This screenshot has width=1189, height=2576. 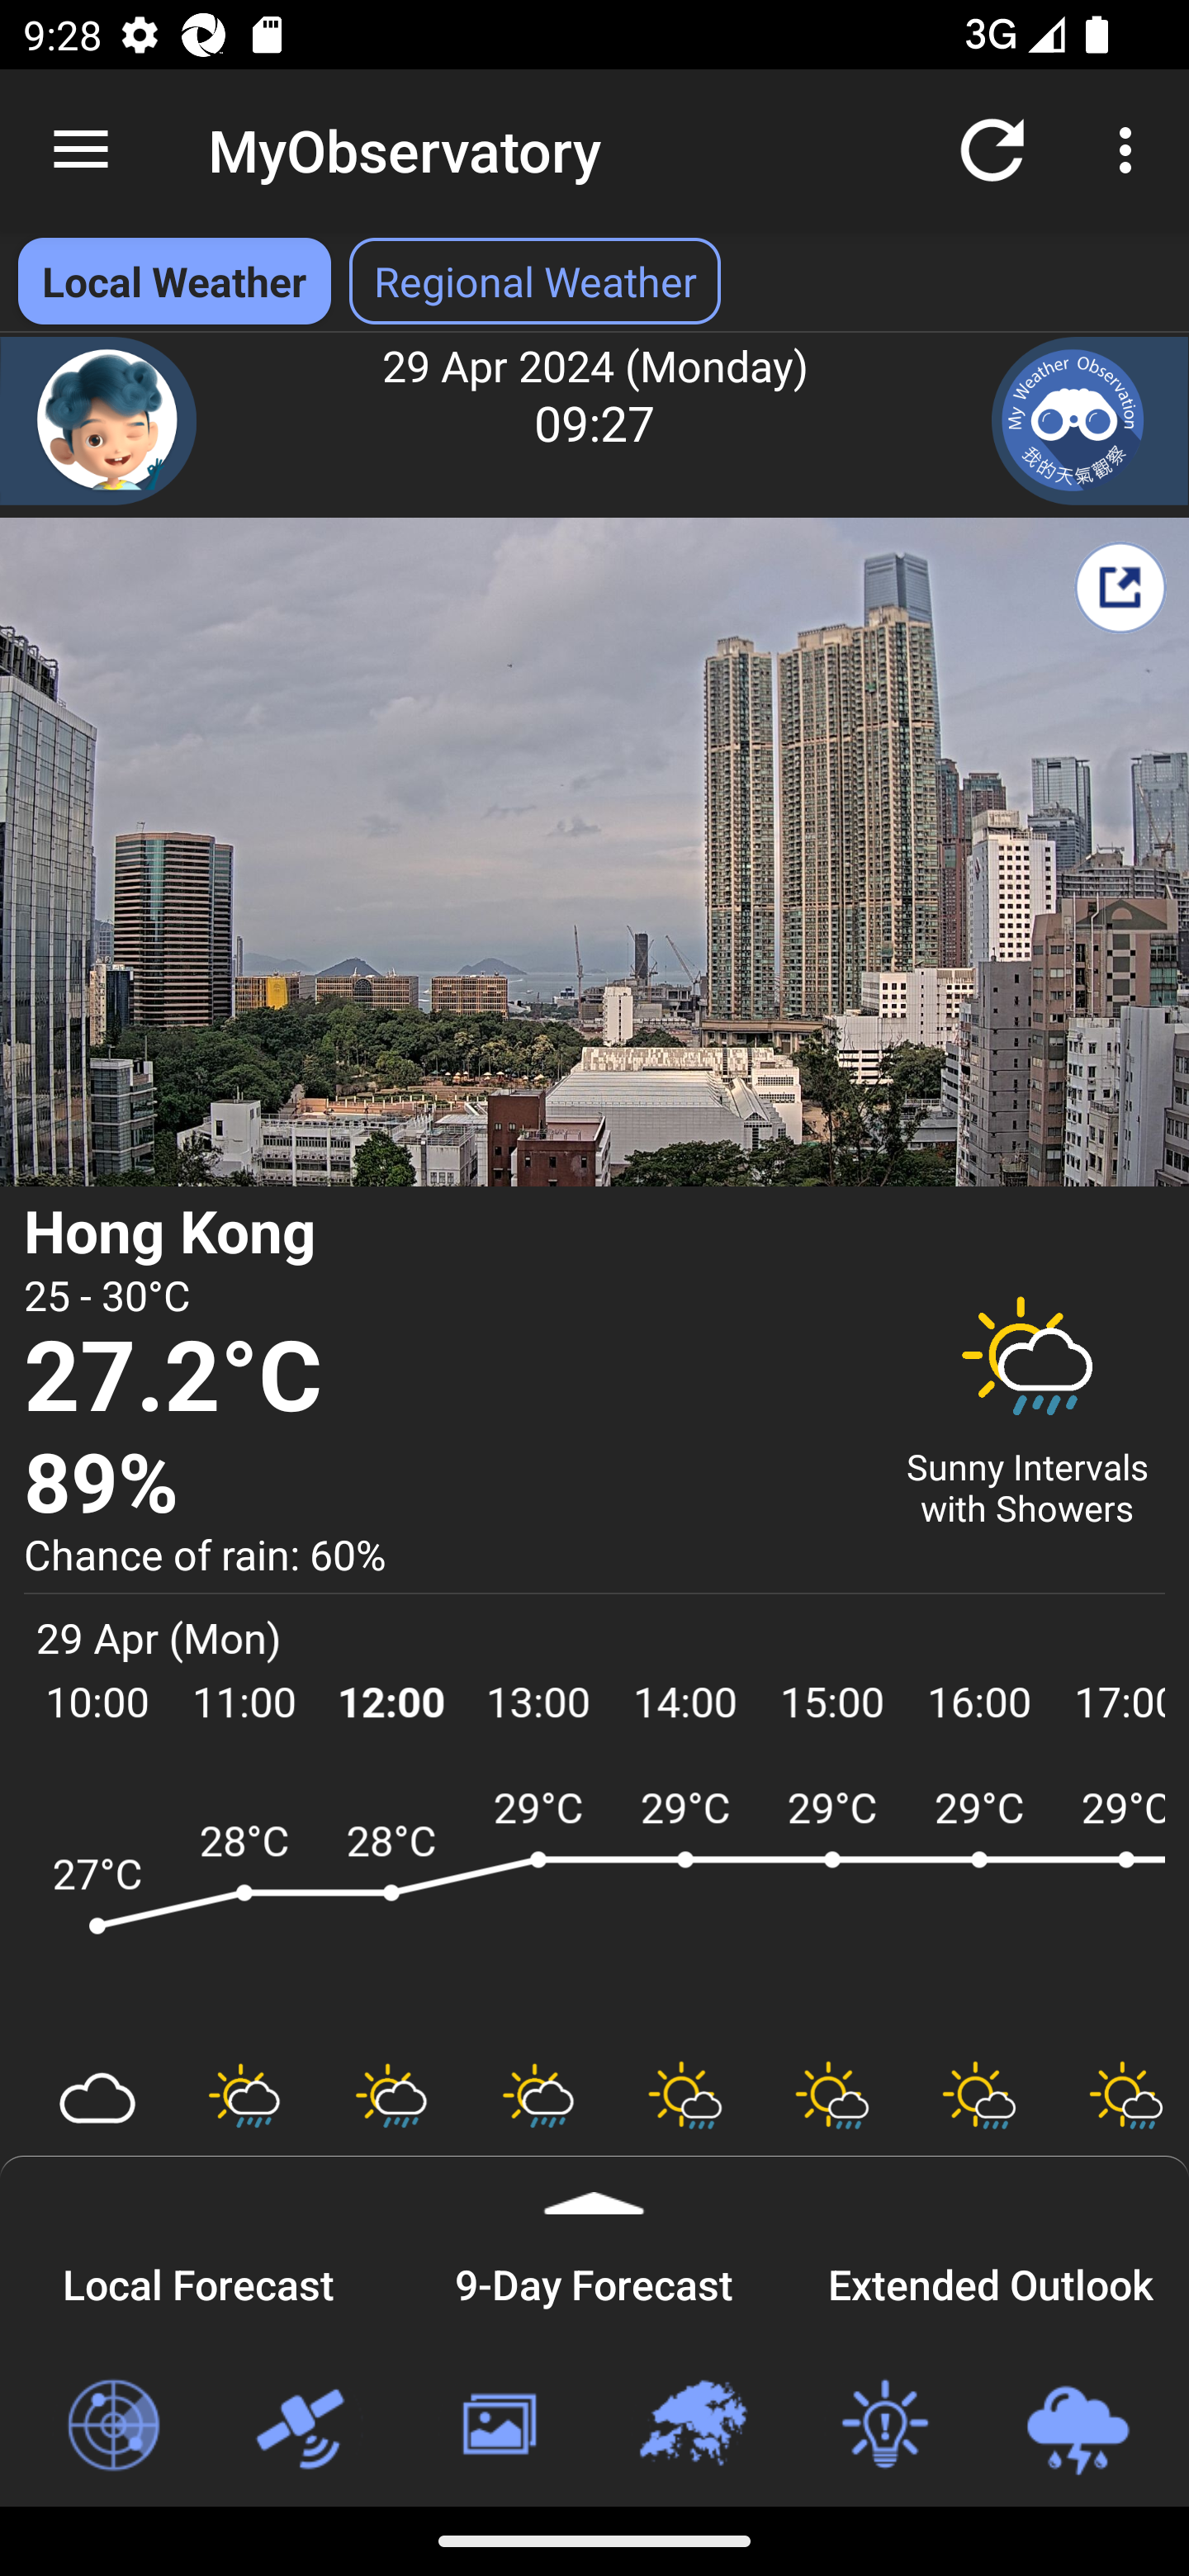 What do you see at coordinates (305, 2426) in the screenshot?
I see `Satellite Images` at bounding box center [305, 2426].